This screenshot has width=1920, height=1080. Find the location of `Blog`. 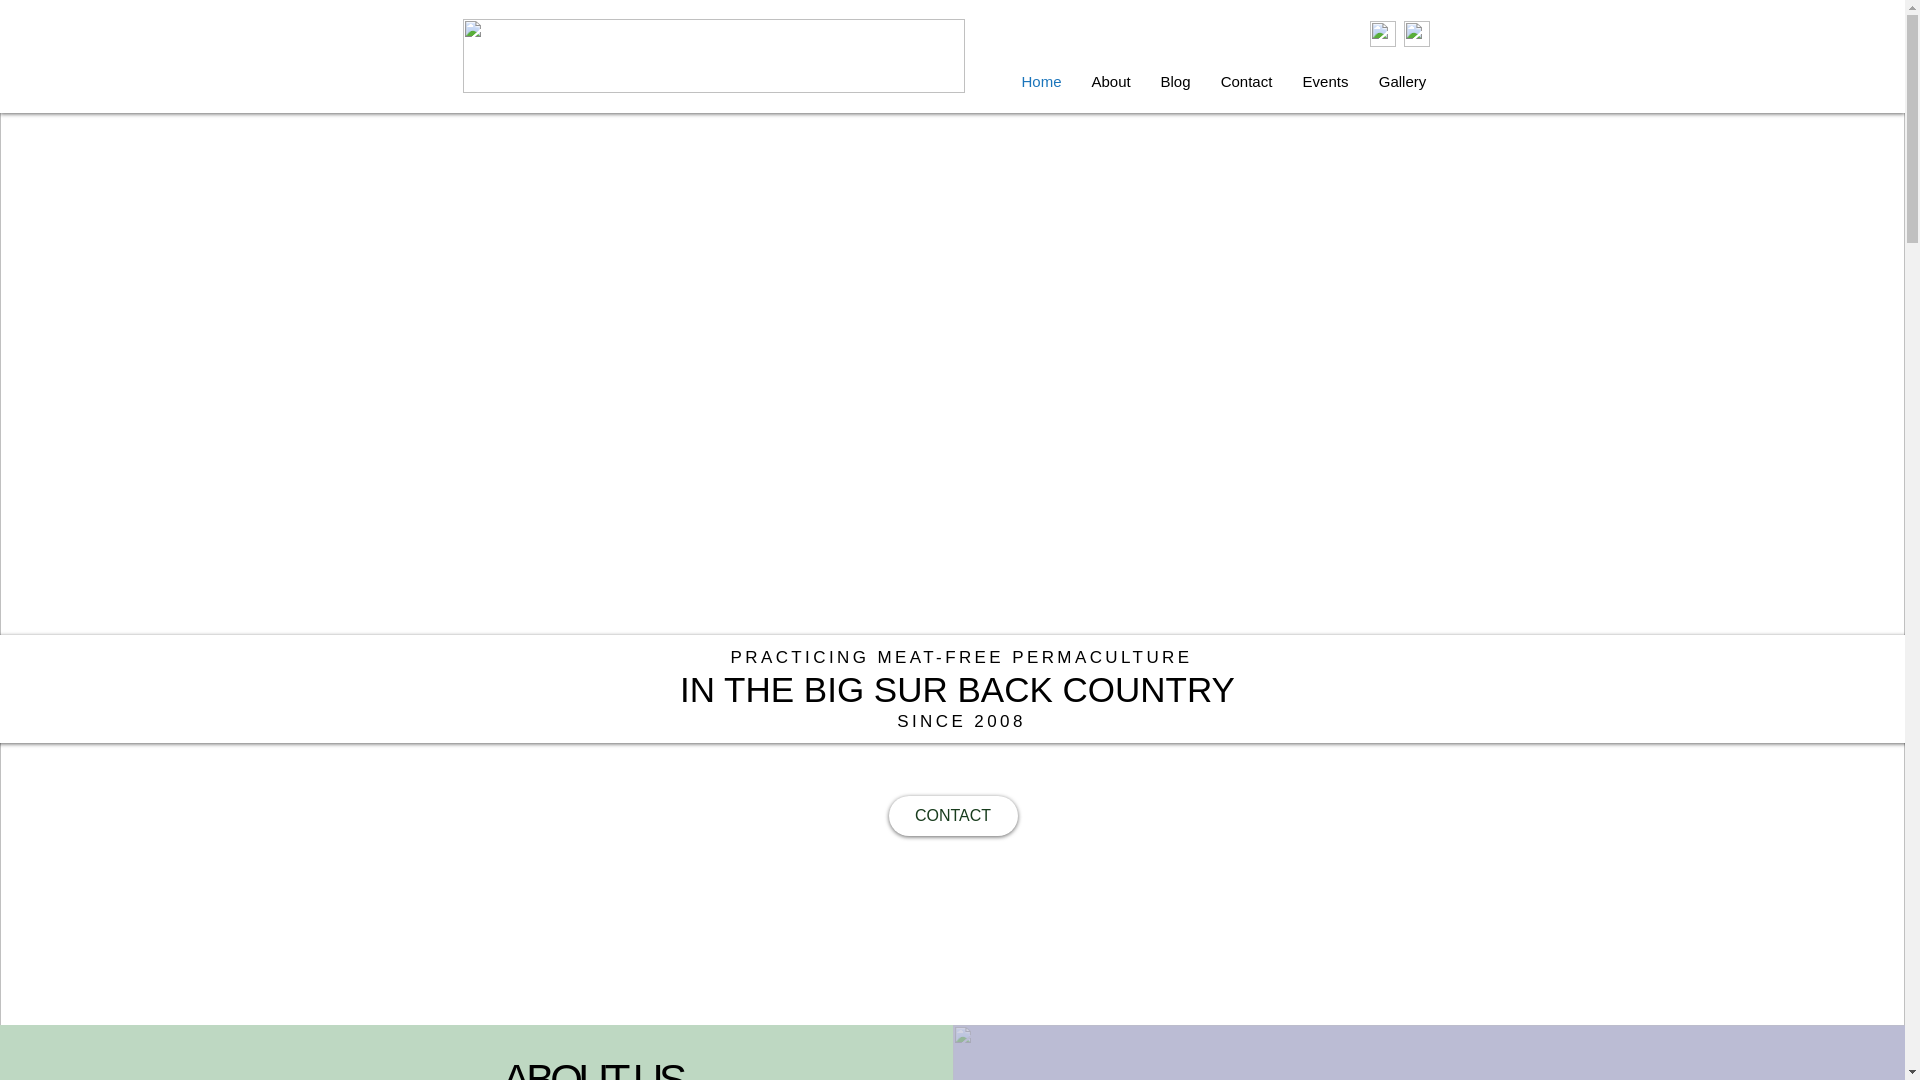

Blog is located at coordinates (1176, 82).